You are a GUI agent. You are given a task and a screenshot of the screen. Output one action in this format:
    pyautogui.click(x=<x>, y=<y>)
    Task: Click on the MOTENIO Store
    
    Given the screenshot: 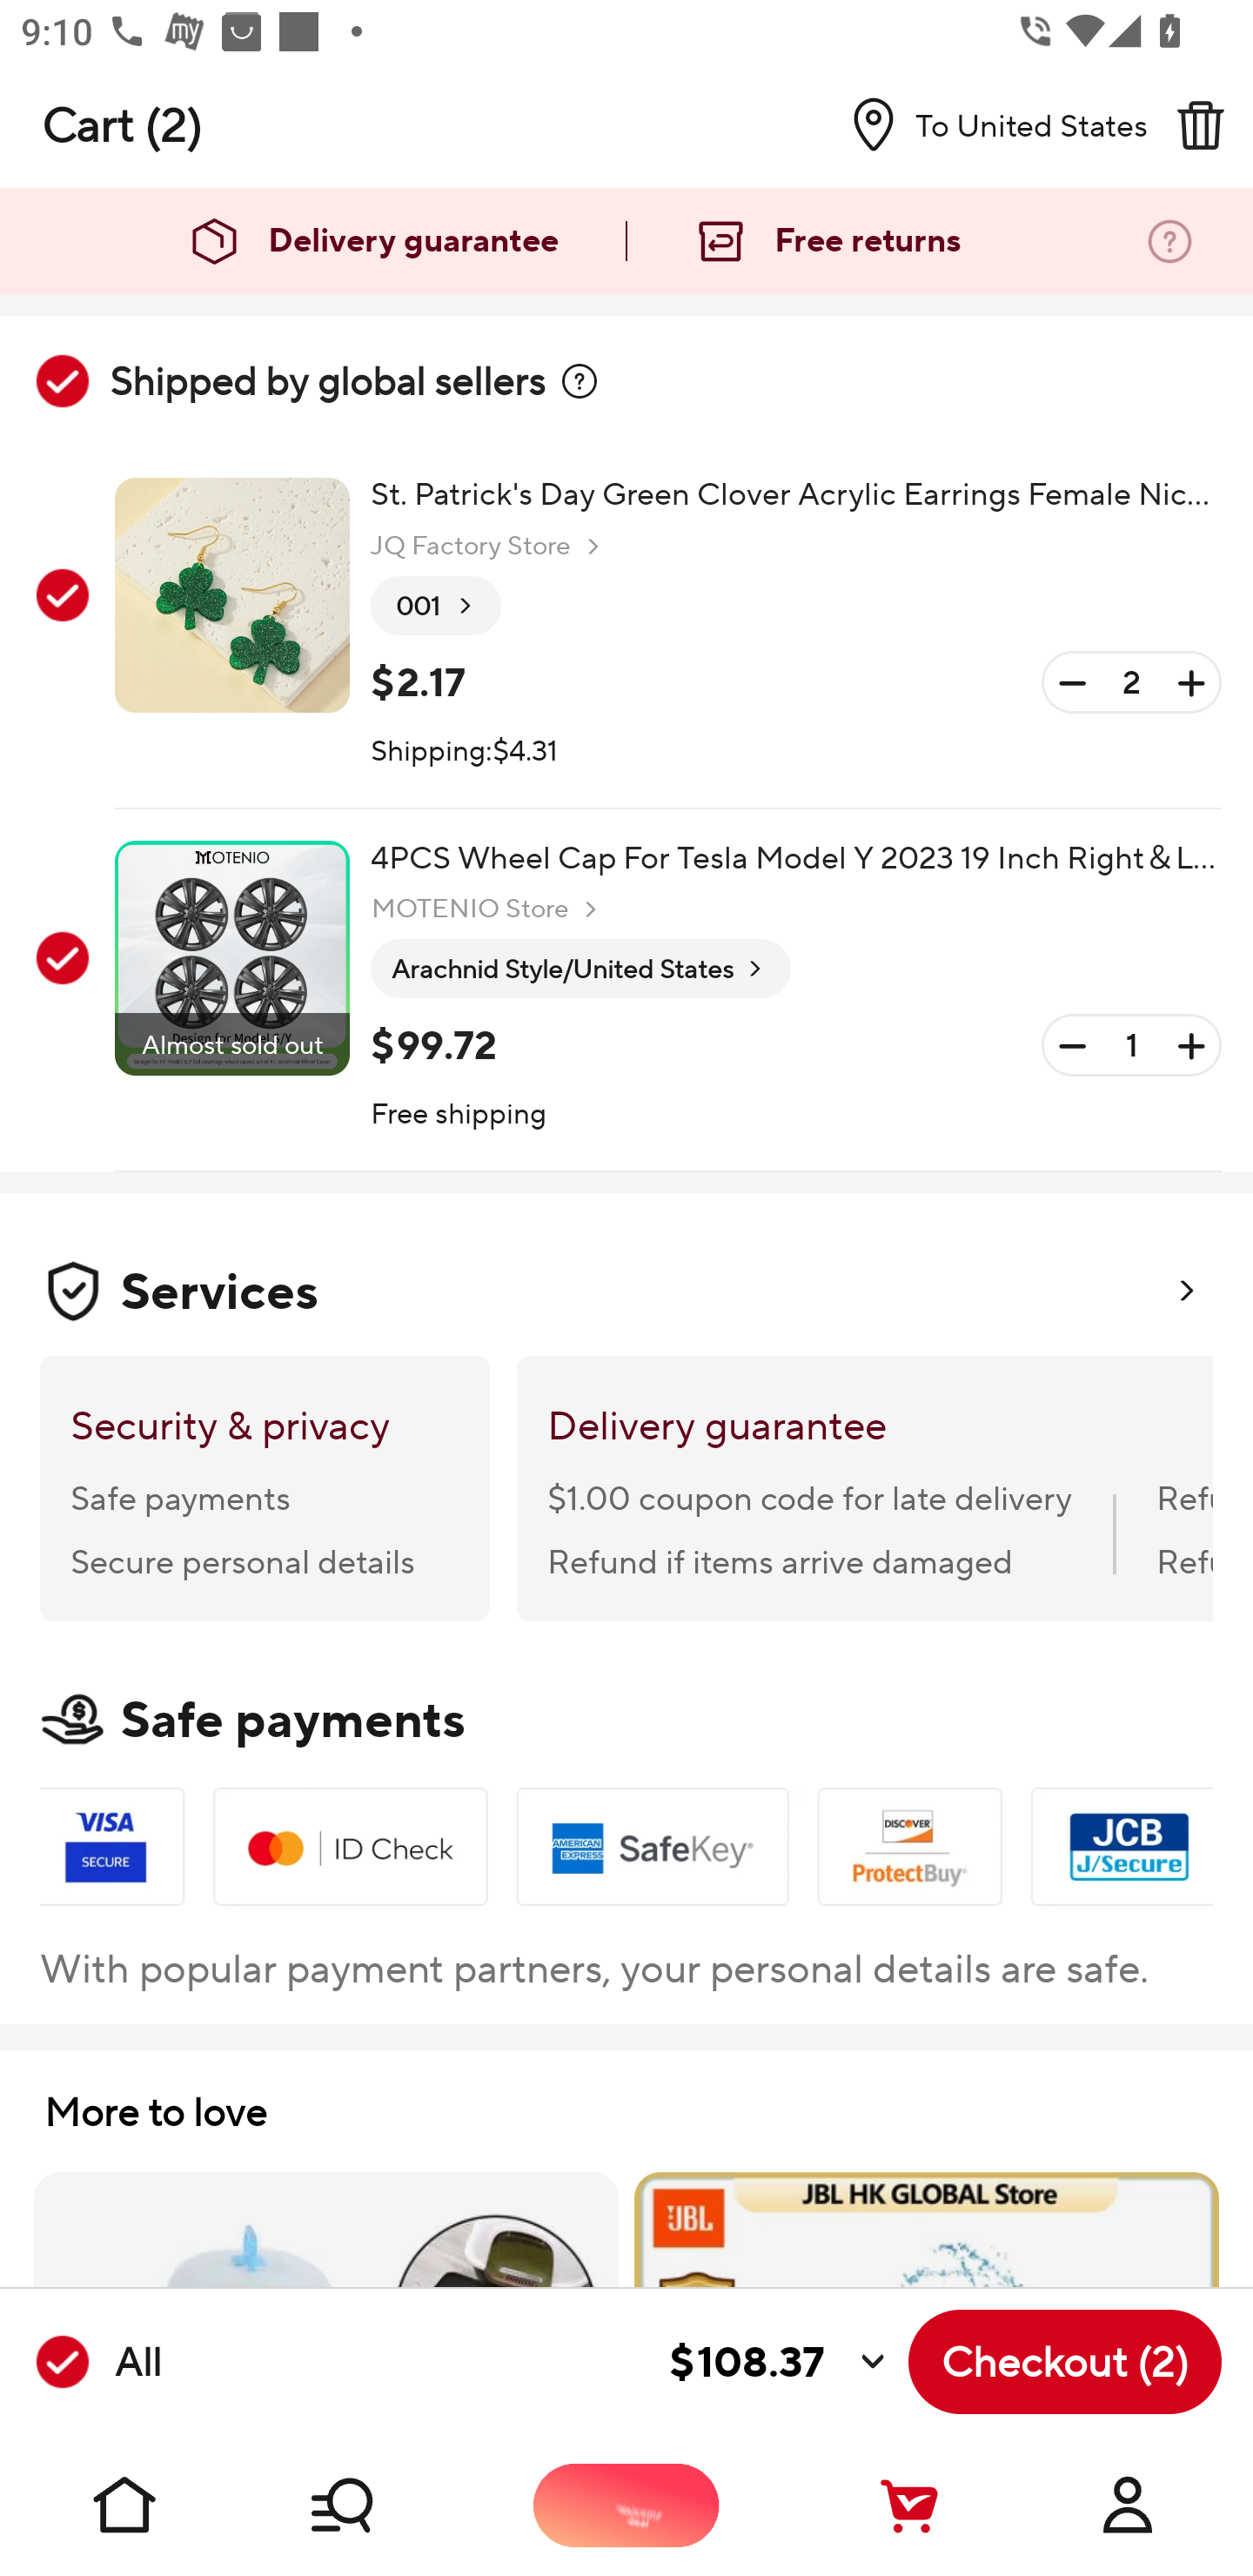 What is the action you would take?
    pyautogui.click(x=487, y=909)
    